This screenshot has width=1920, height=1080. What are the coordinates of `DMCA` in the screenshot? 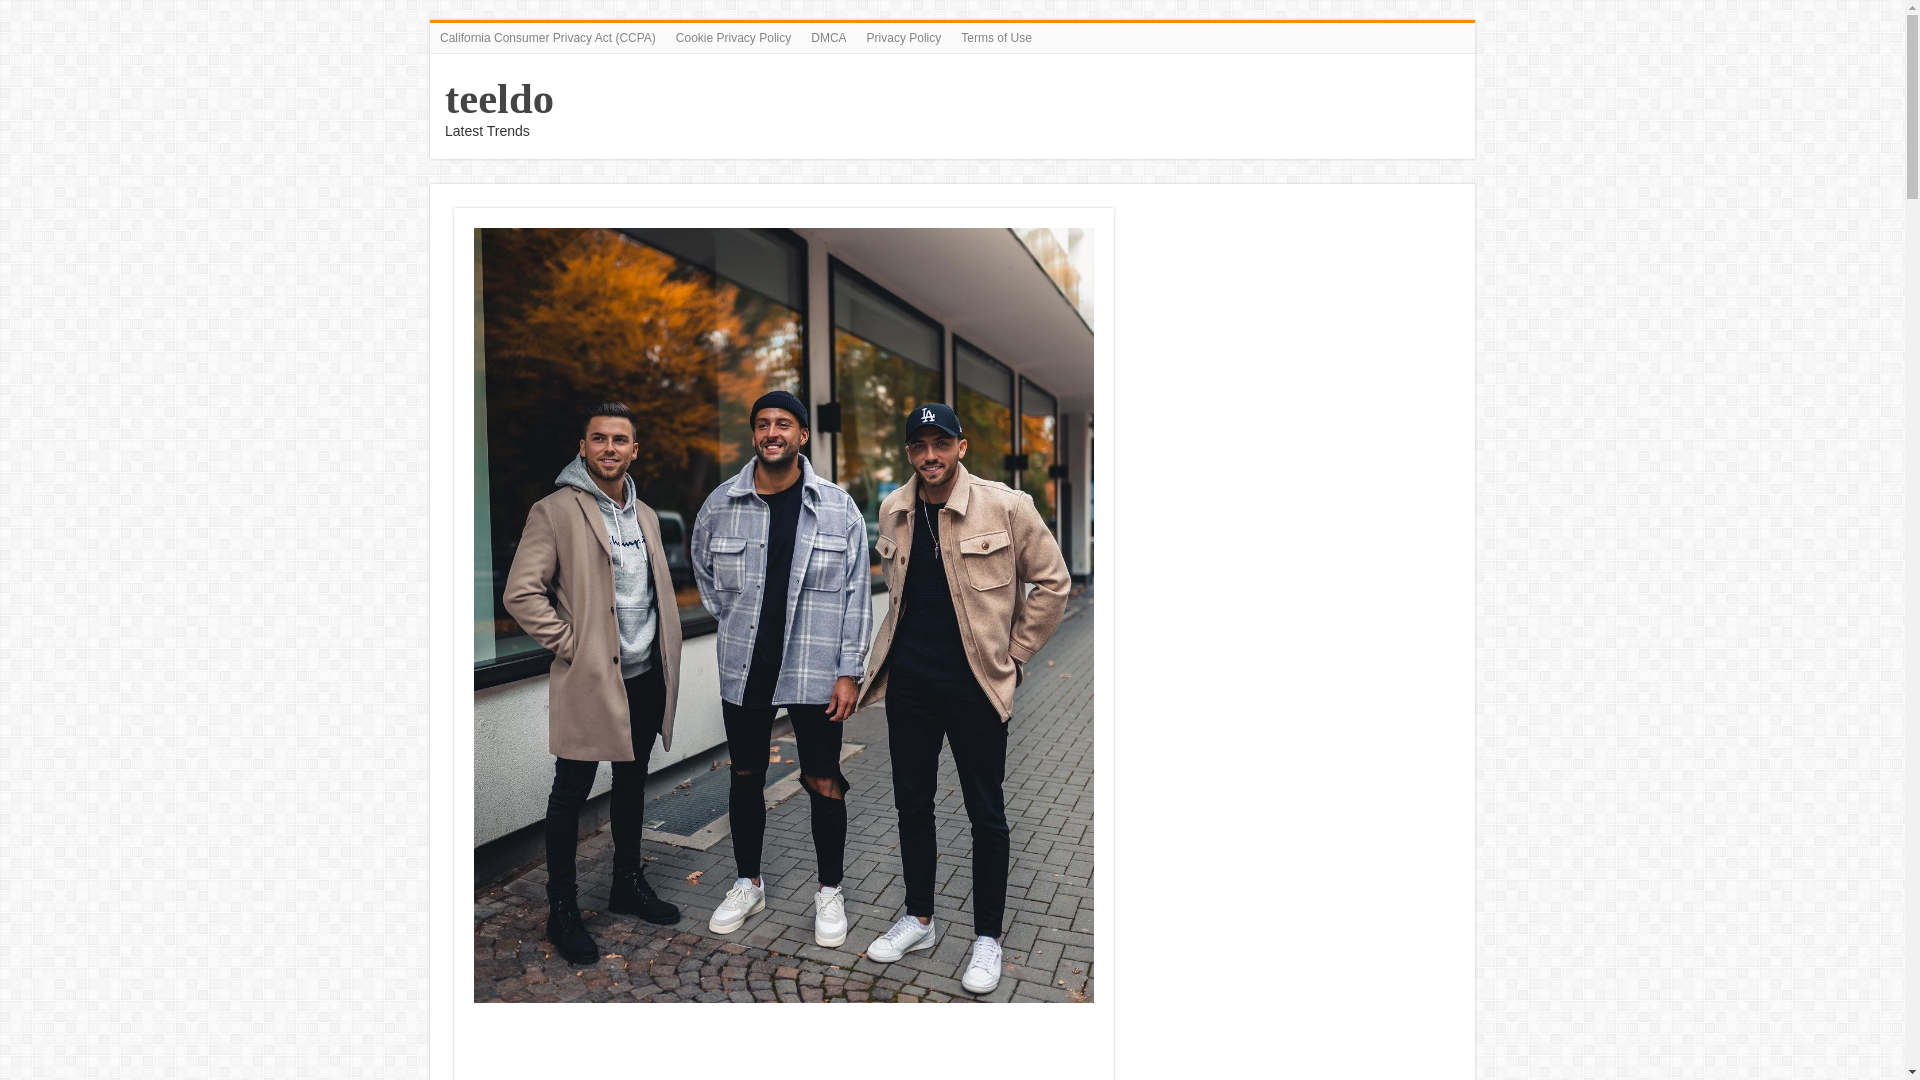 It's located at (828, 37).